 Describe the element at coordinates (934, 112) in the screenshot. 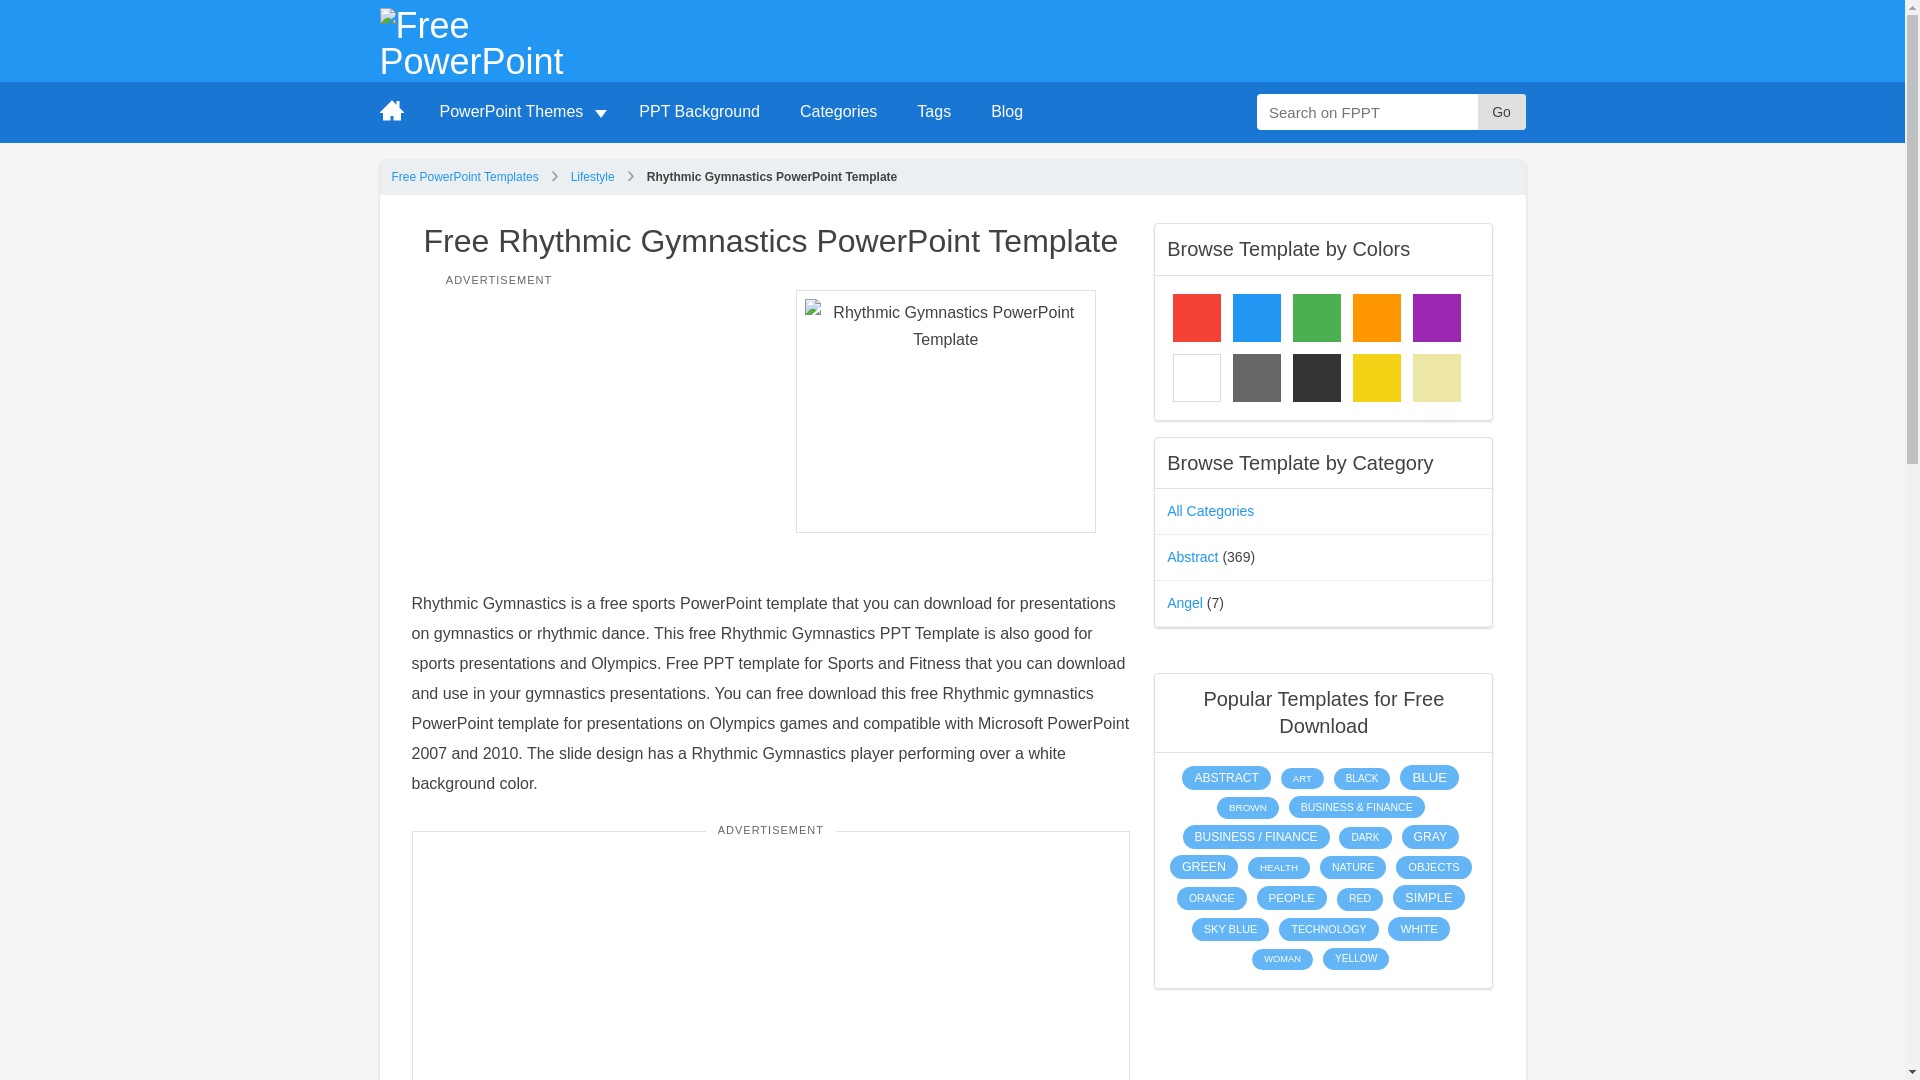

I see `Tags` at that location.